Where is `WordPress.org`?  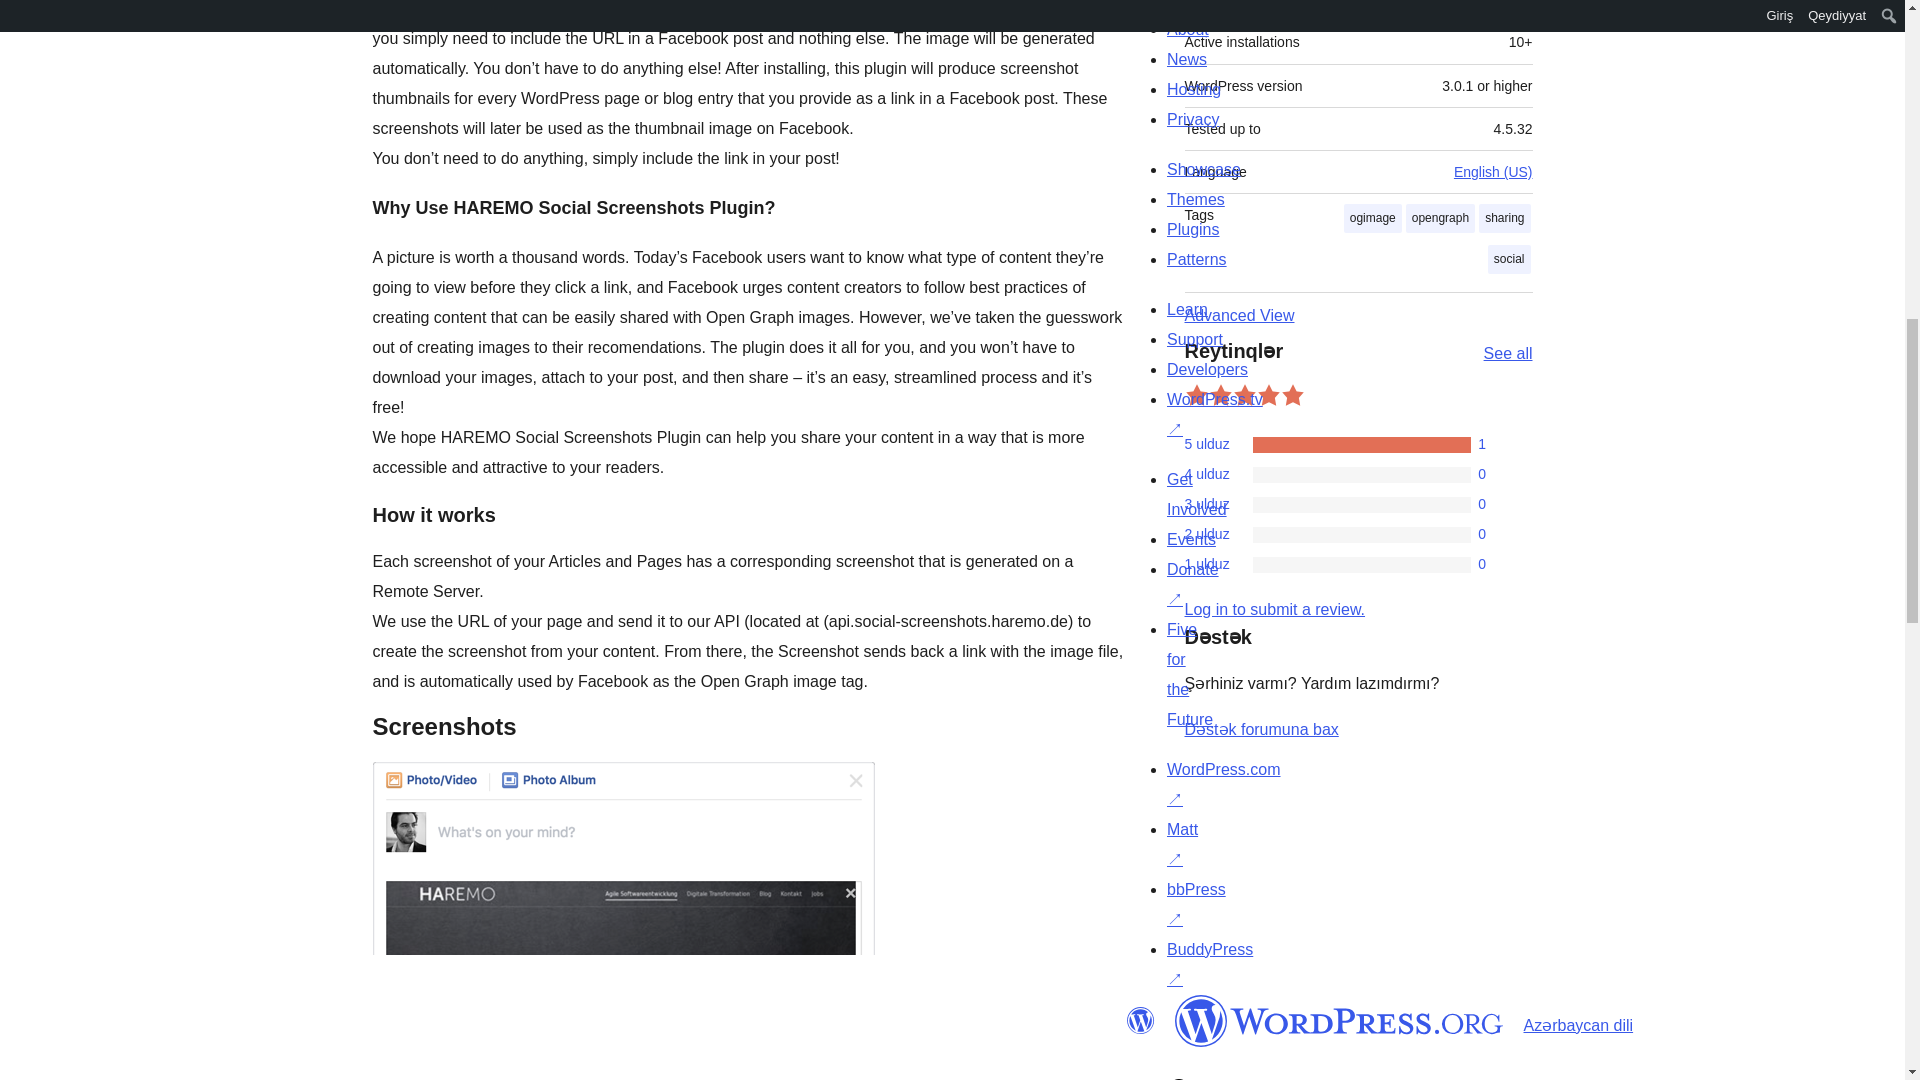 WordPress.org is located at coordinates (1139, 1020).